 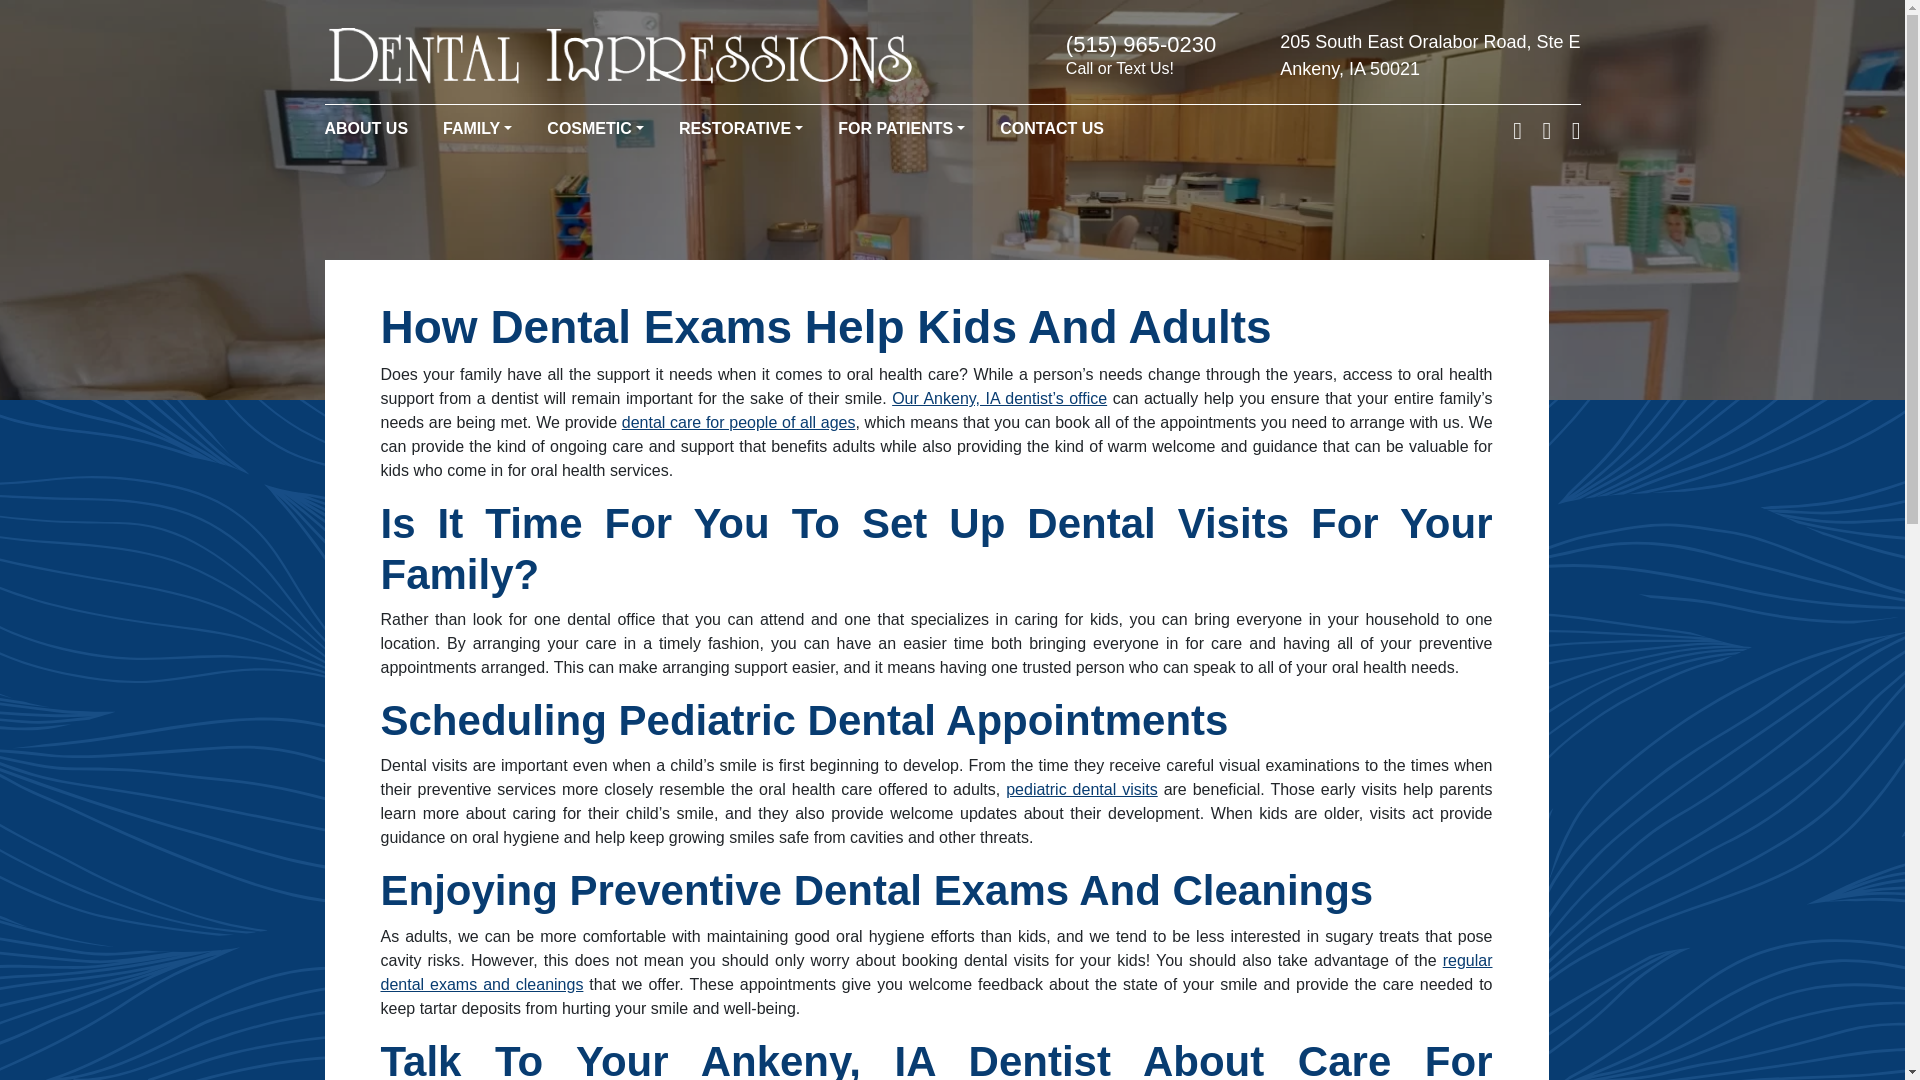 What do you see at coordinates (739, 422) in the screenshot?
I see `dental care for people of all ages` at bounding box center [739, 422].